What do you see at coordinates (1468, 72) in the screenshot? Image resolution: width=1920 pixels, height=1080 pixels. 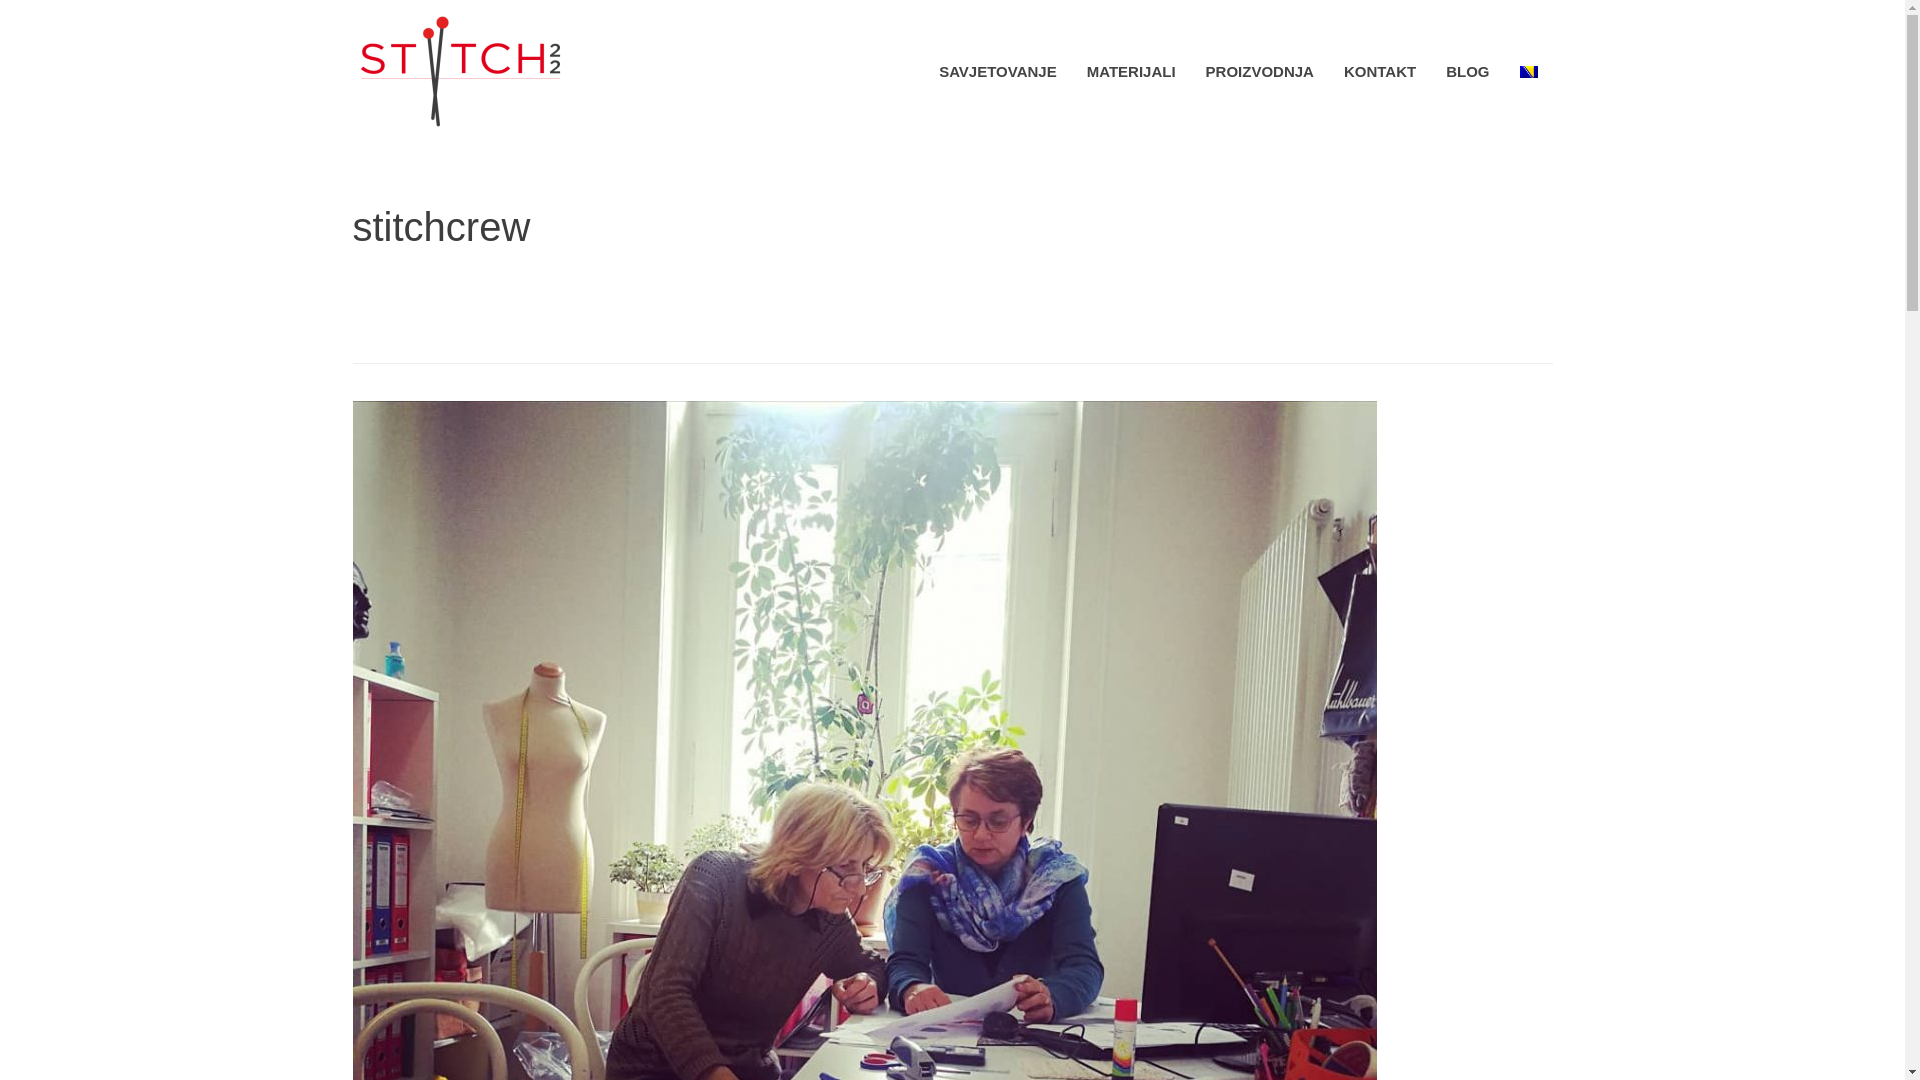 I see `BLOG` at bounding box center [1468, 72].